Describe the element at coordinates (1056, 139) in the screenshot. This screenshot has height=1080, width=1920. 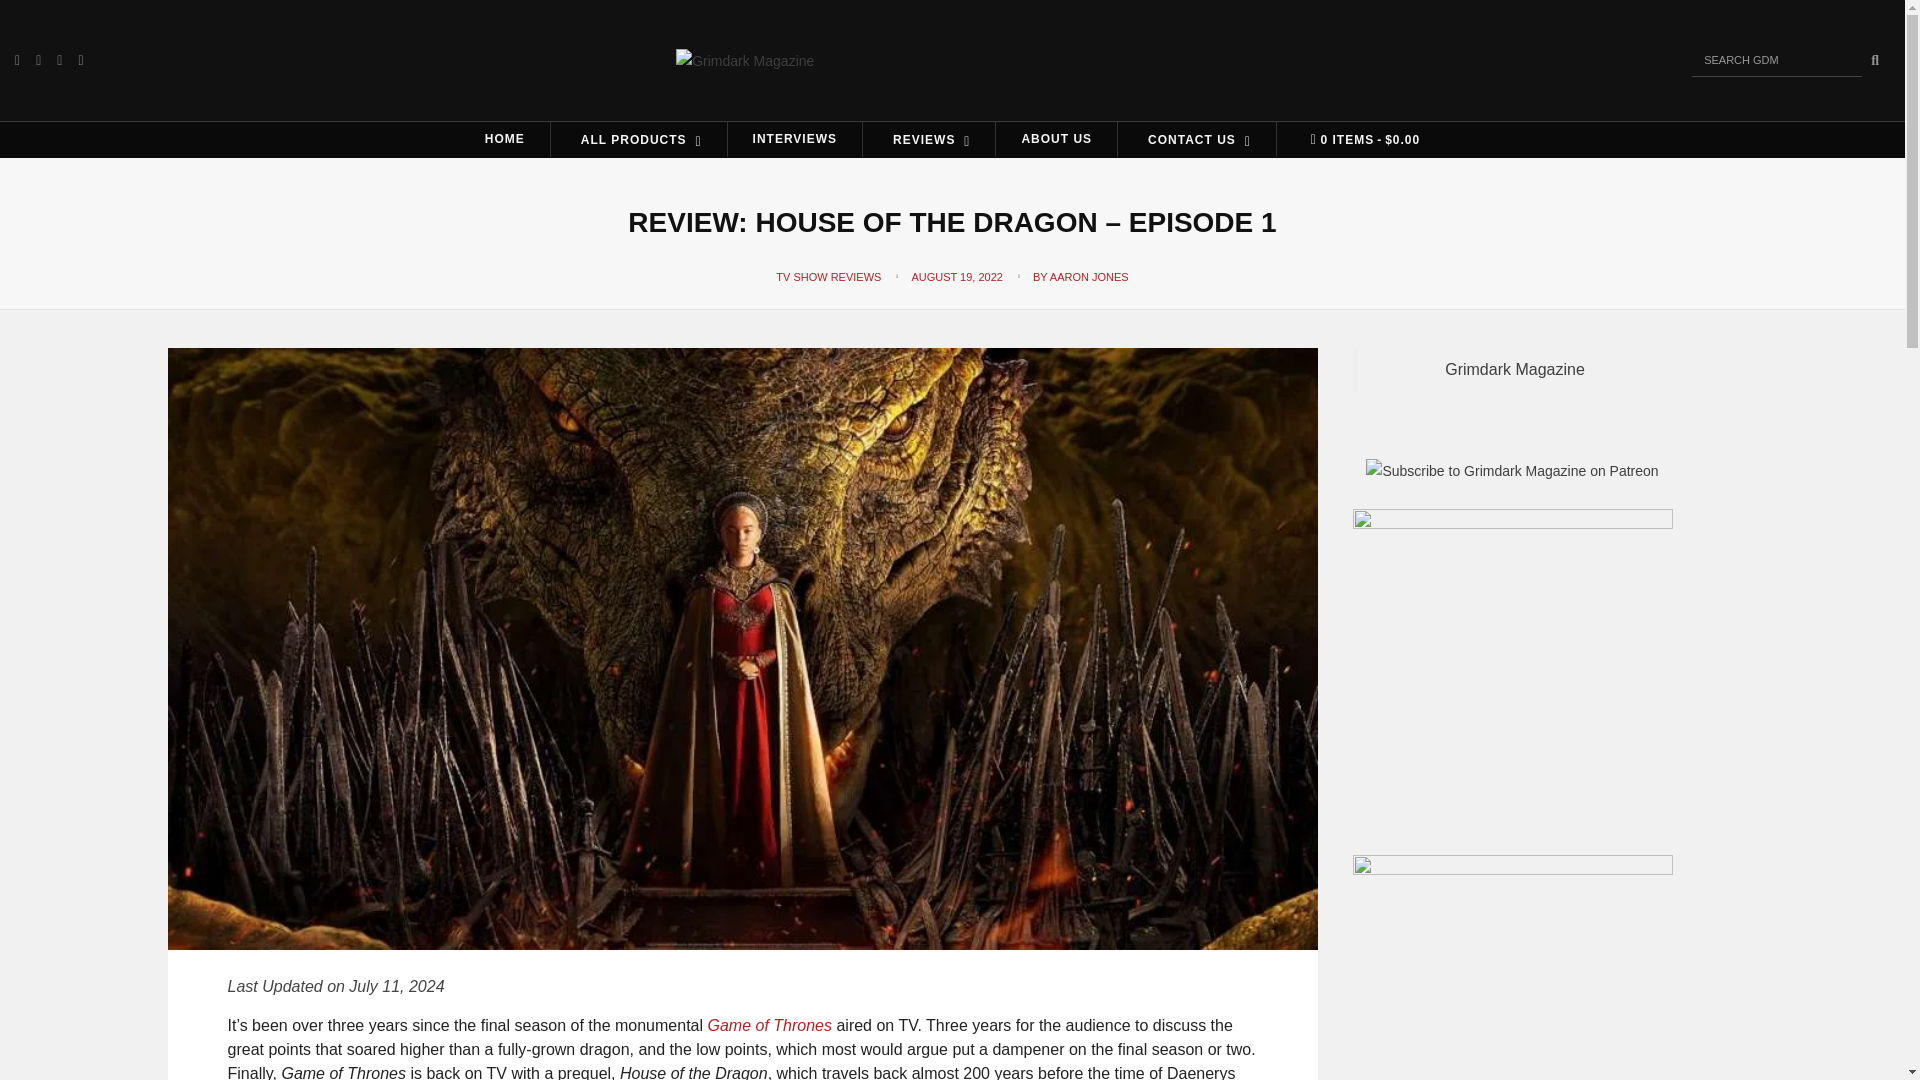
I see `ABOUT US` at that location.